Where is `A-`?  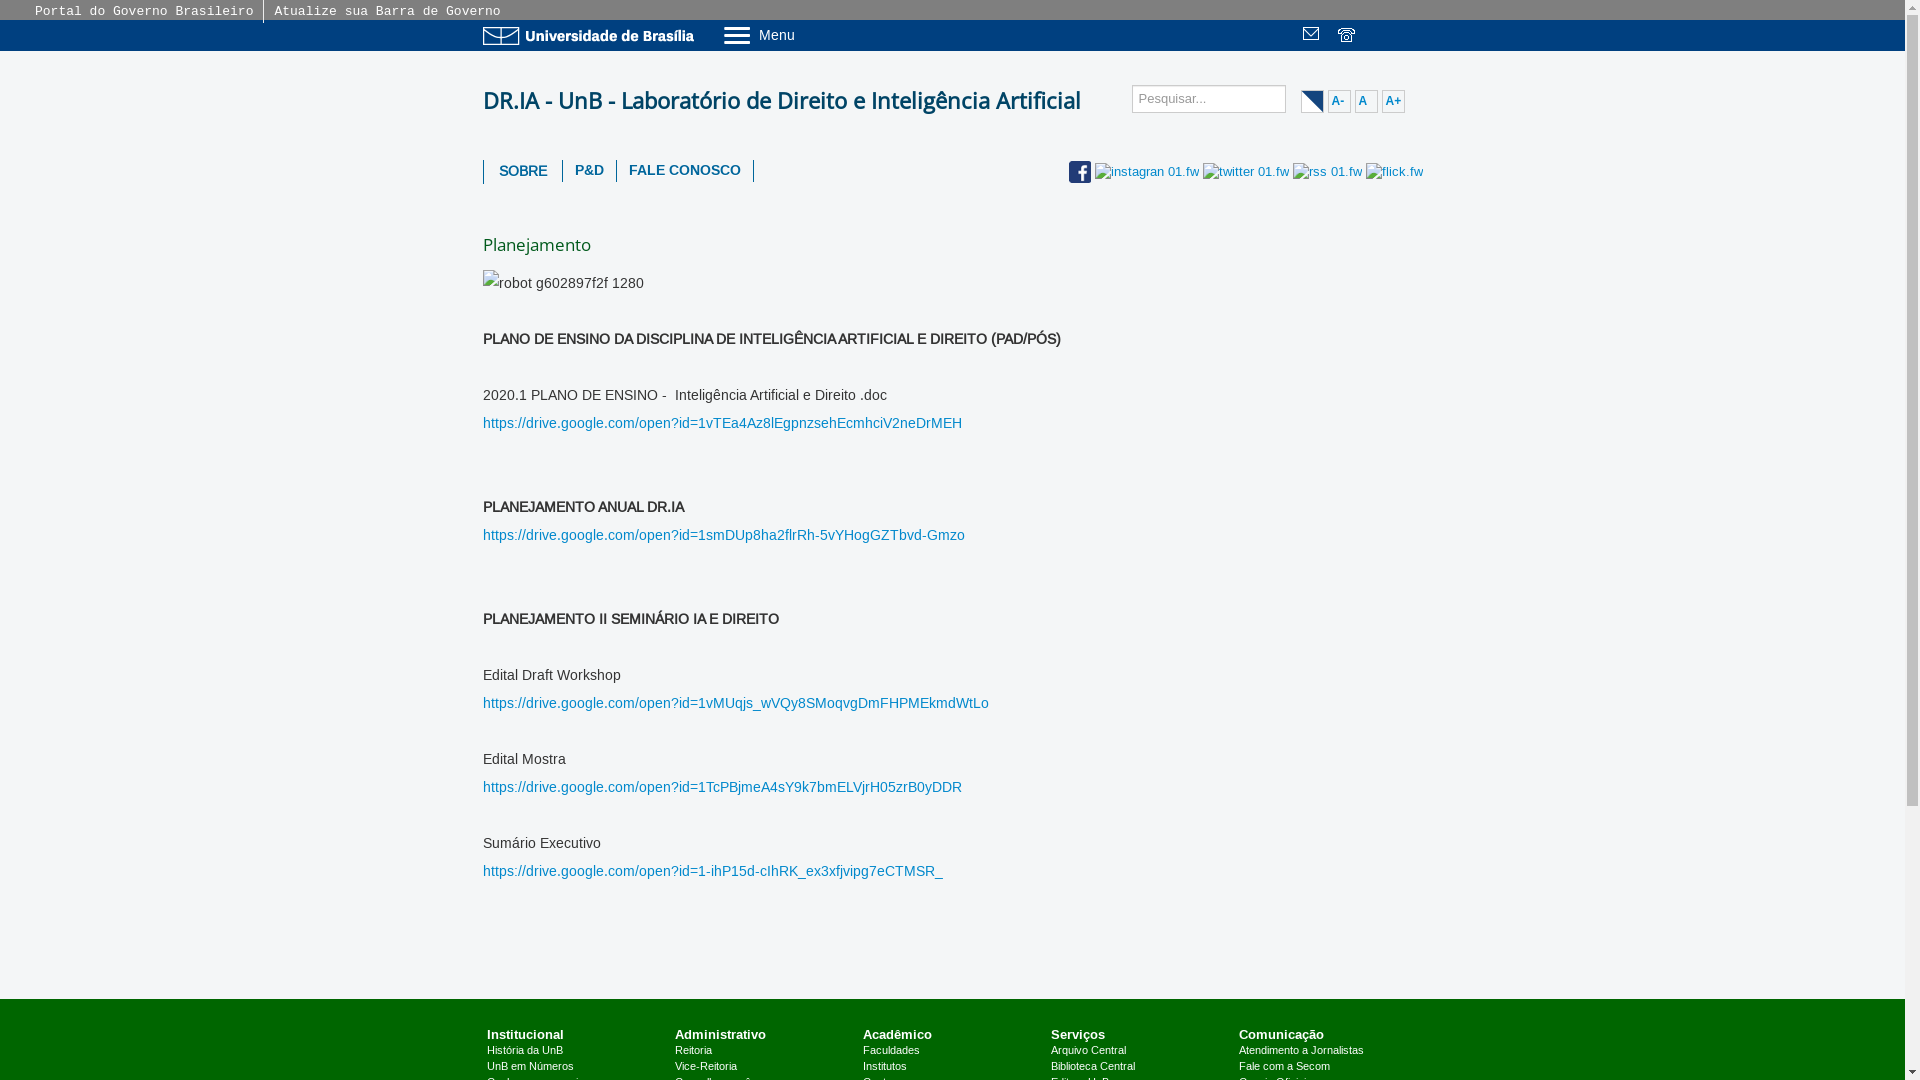
A- is located at coordinates (1340, 102).